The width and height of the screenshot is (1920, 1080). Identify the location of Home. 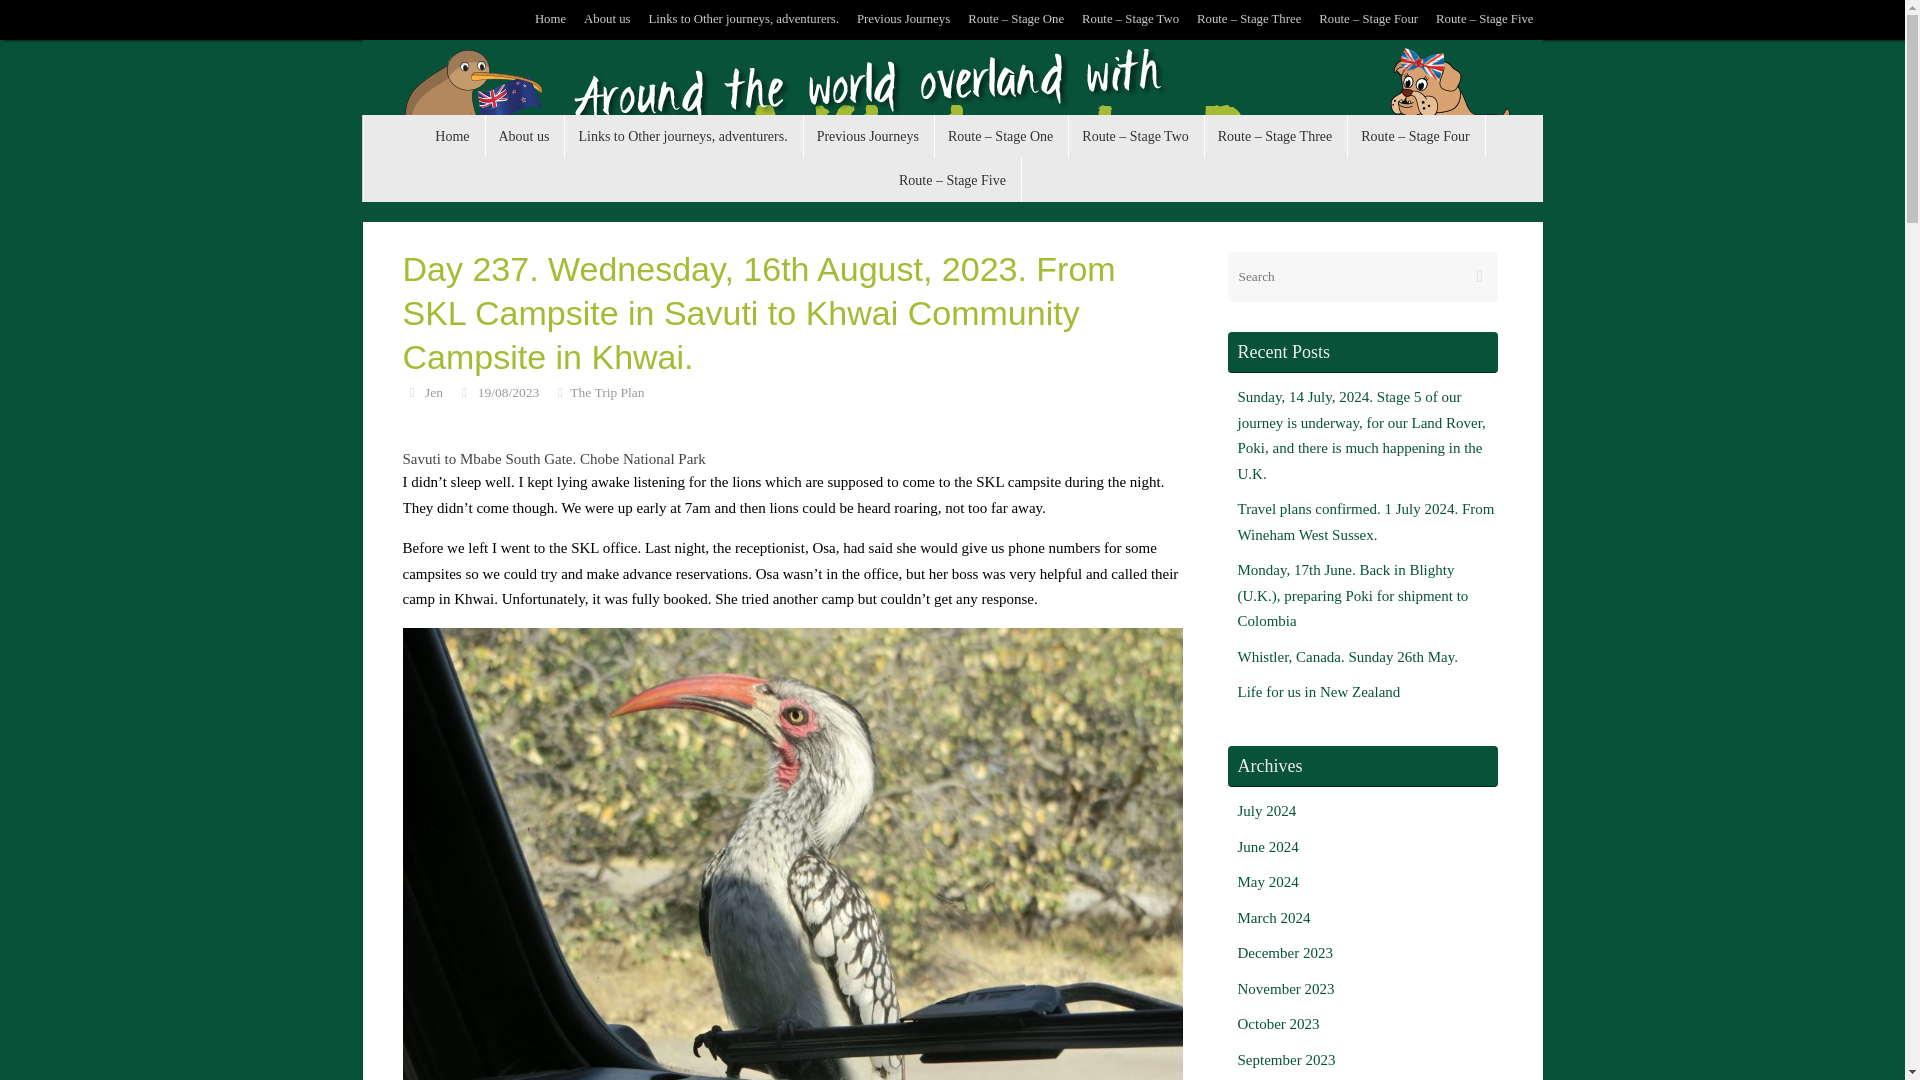
(452, 136).